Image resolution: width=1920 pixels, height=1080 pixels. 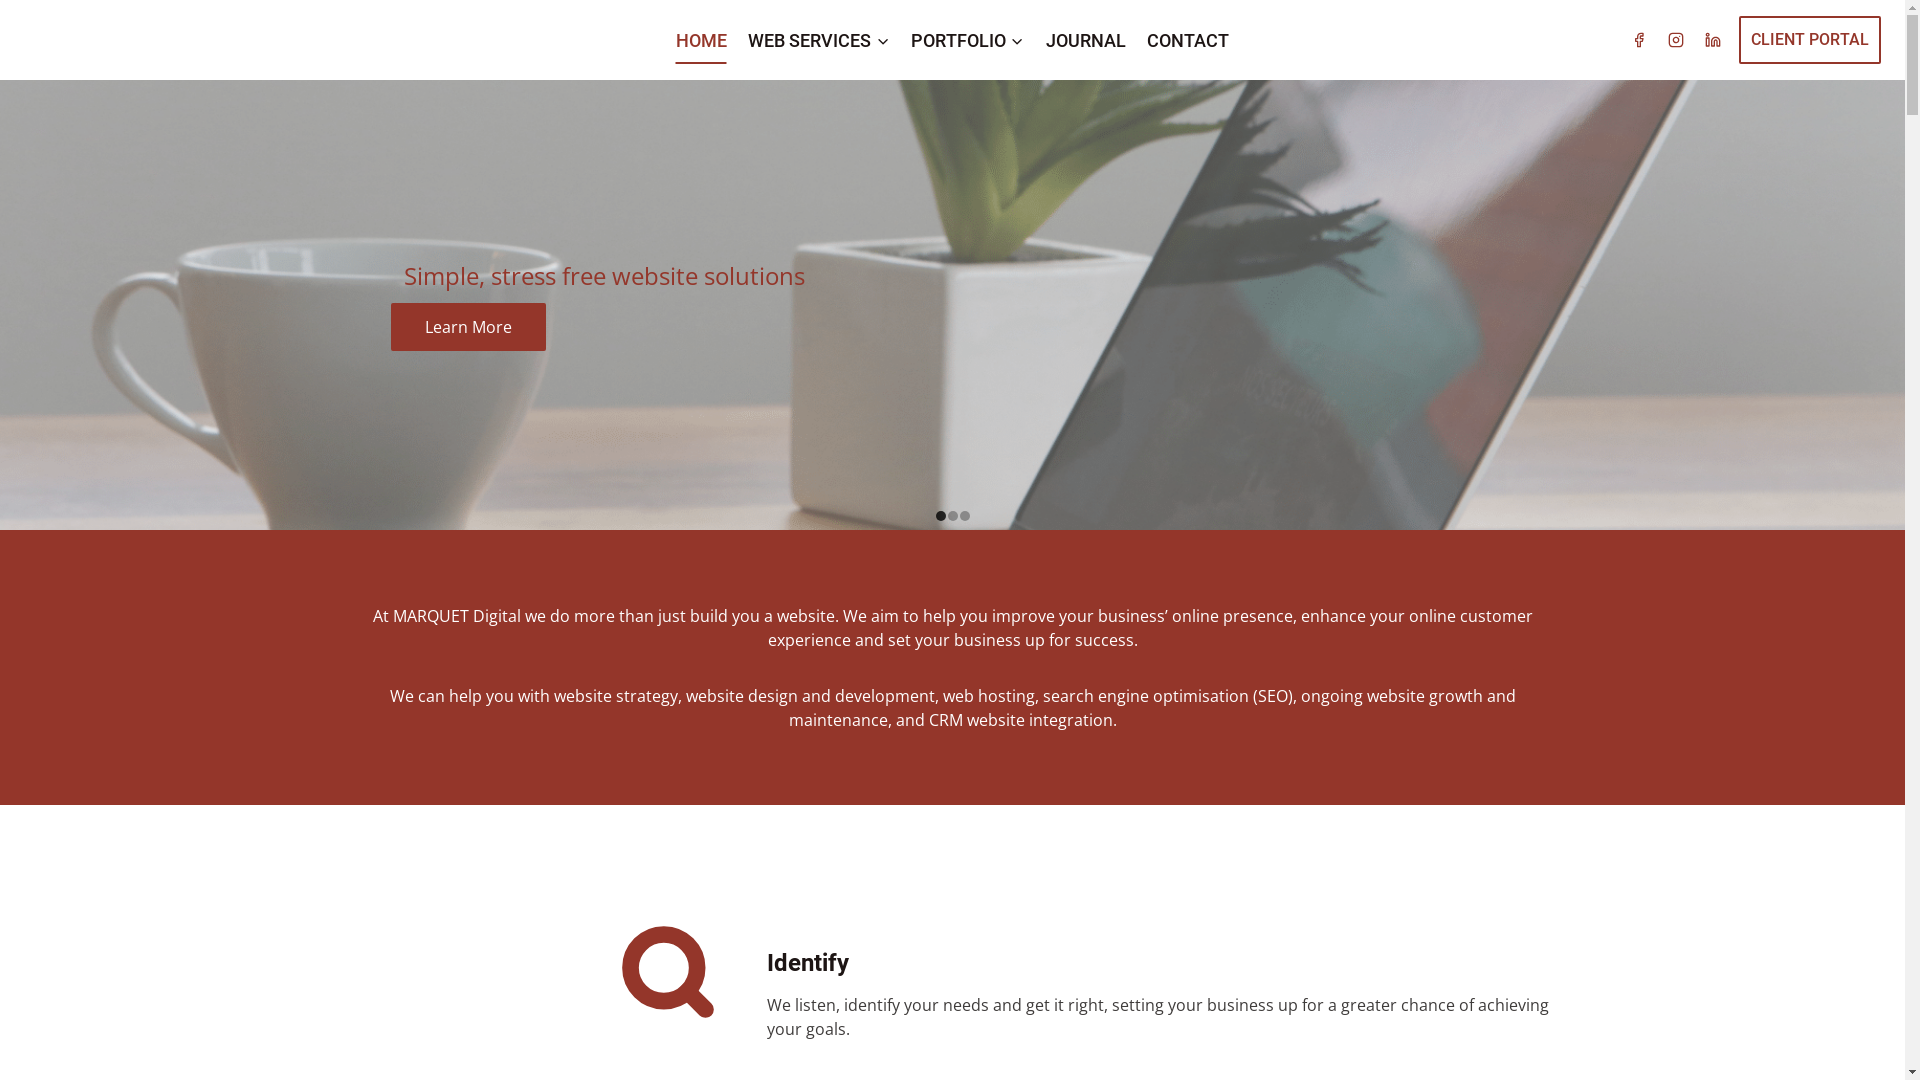 I want to click on CONTACT, so click(x=1188, y=40).